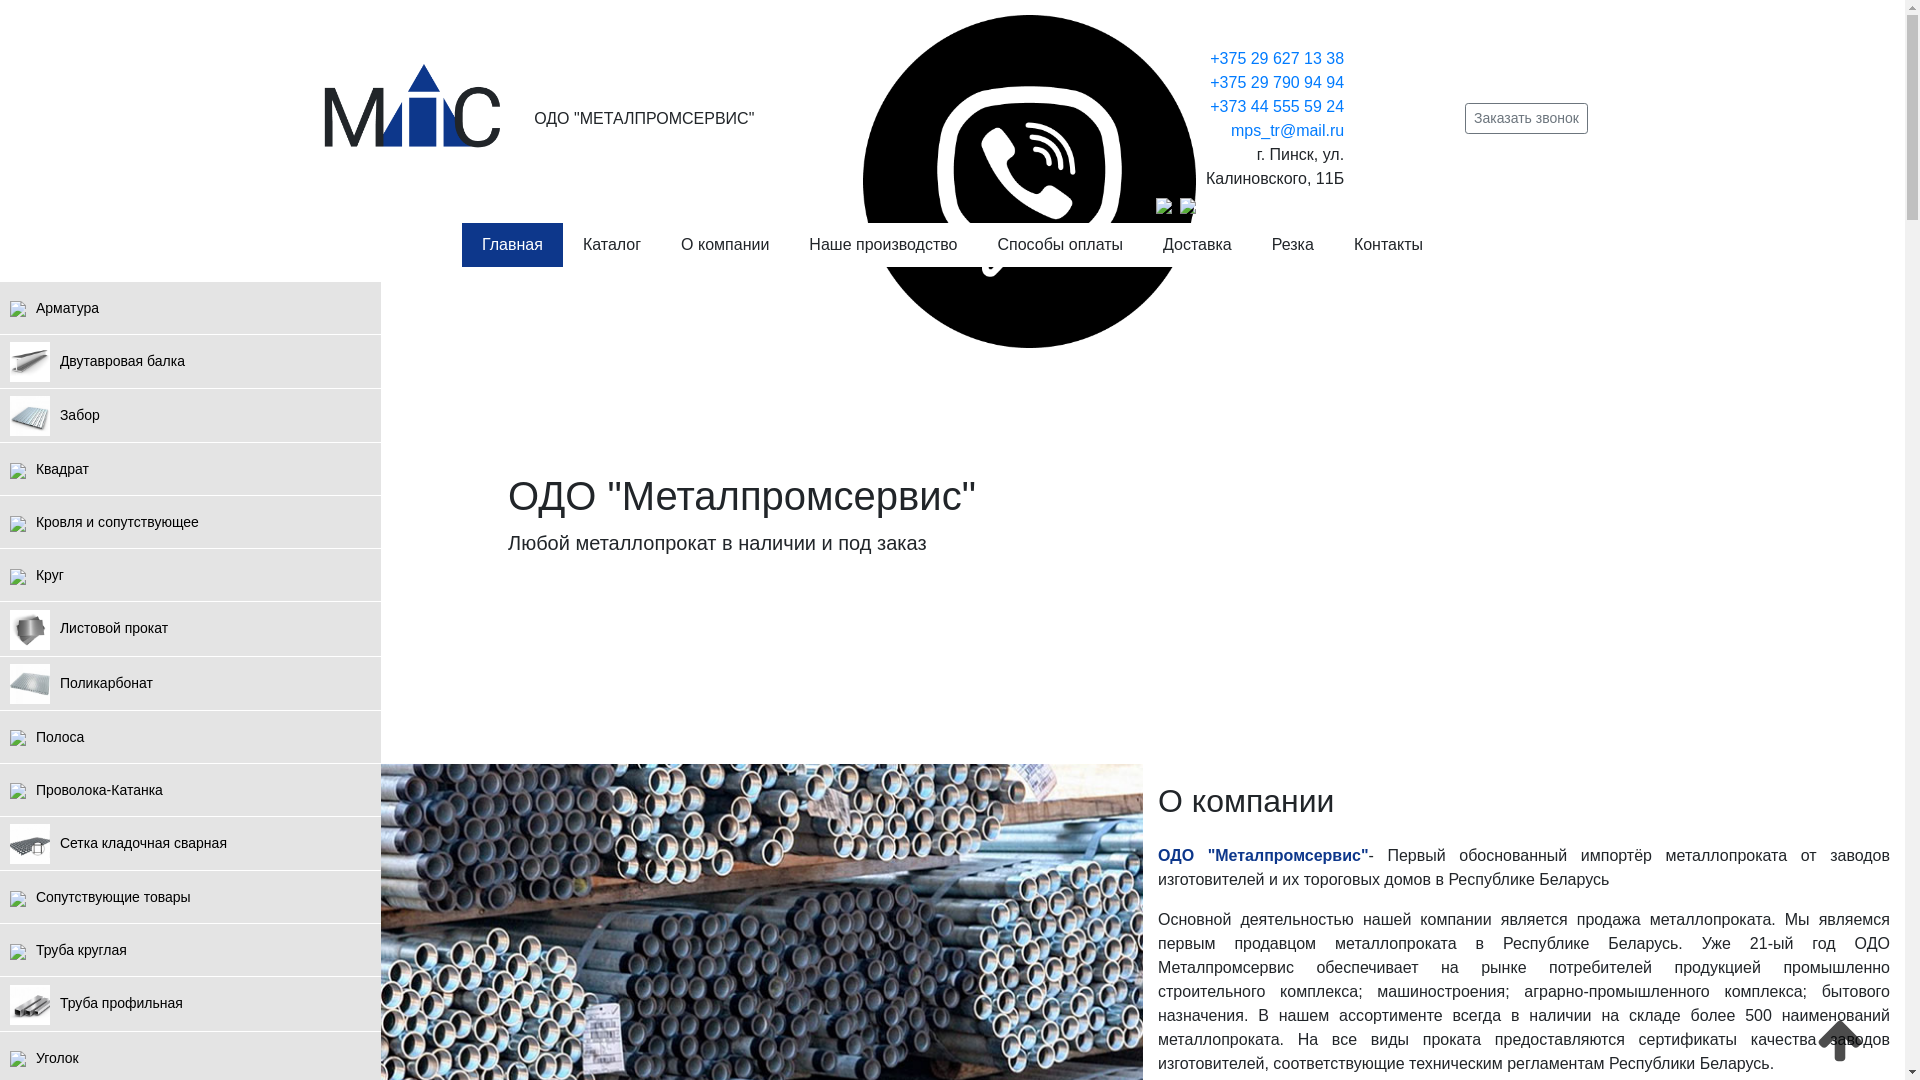 The width and height of the screenshot is (1920, 1080). What do you see at coordinates (1277, 58) in the screenshot?
I see `+375 29 627 13 38` at bounding box center [1277, 58].